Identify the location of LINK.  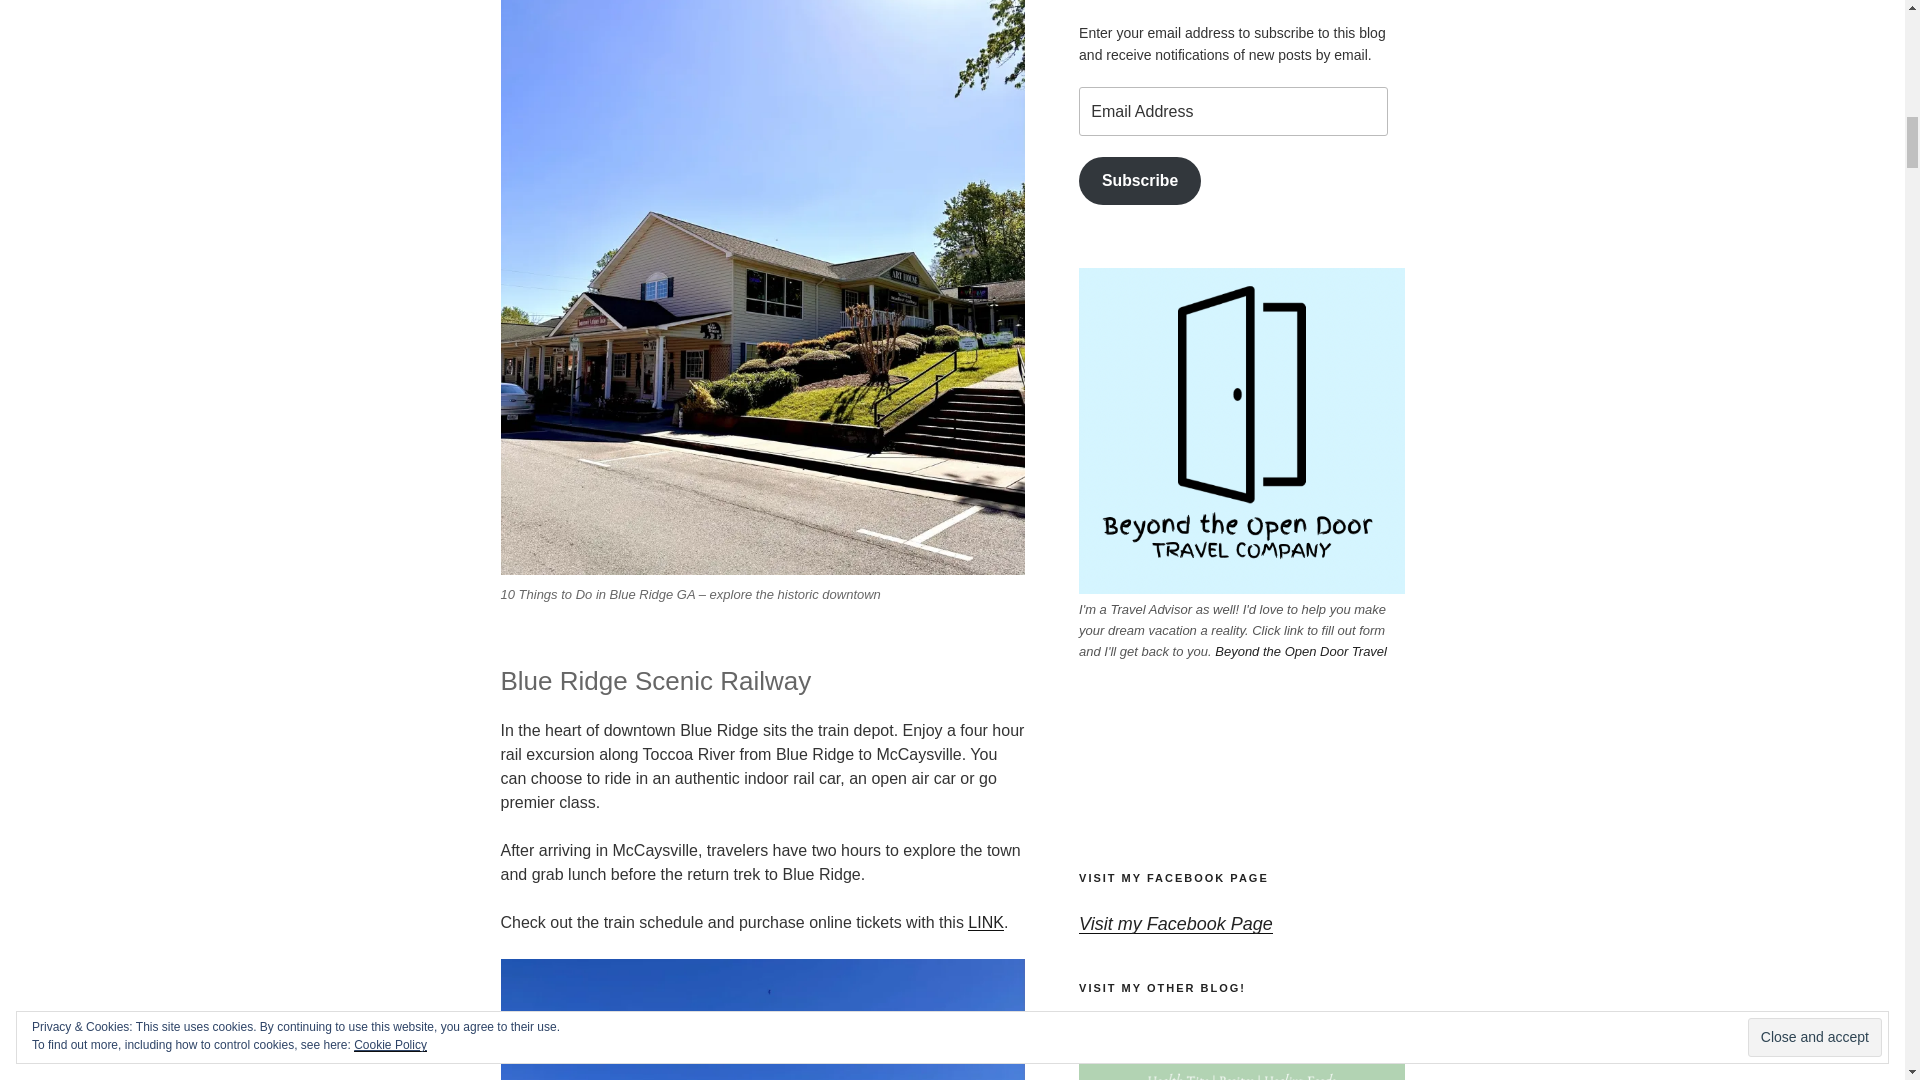
(986, 922).